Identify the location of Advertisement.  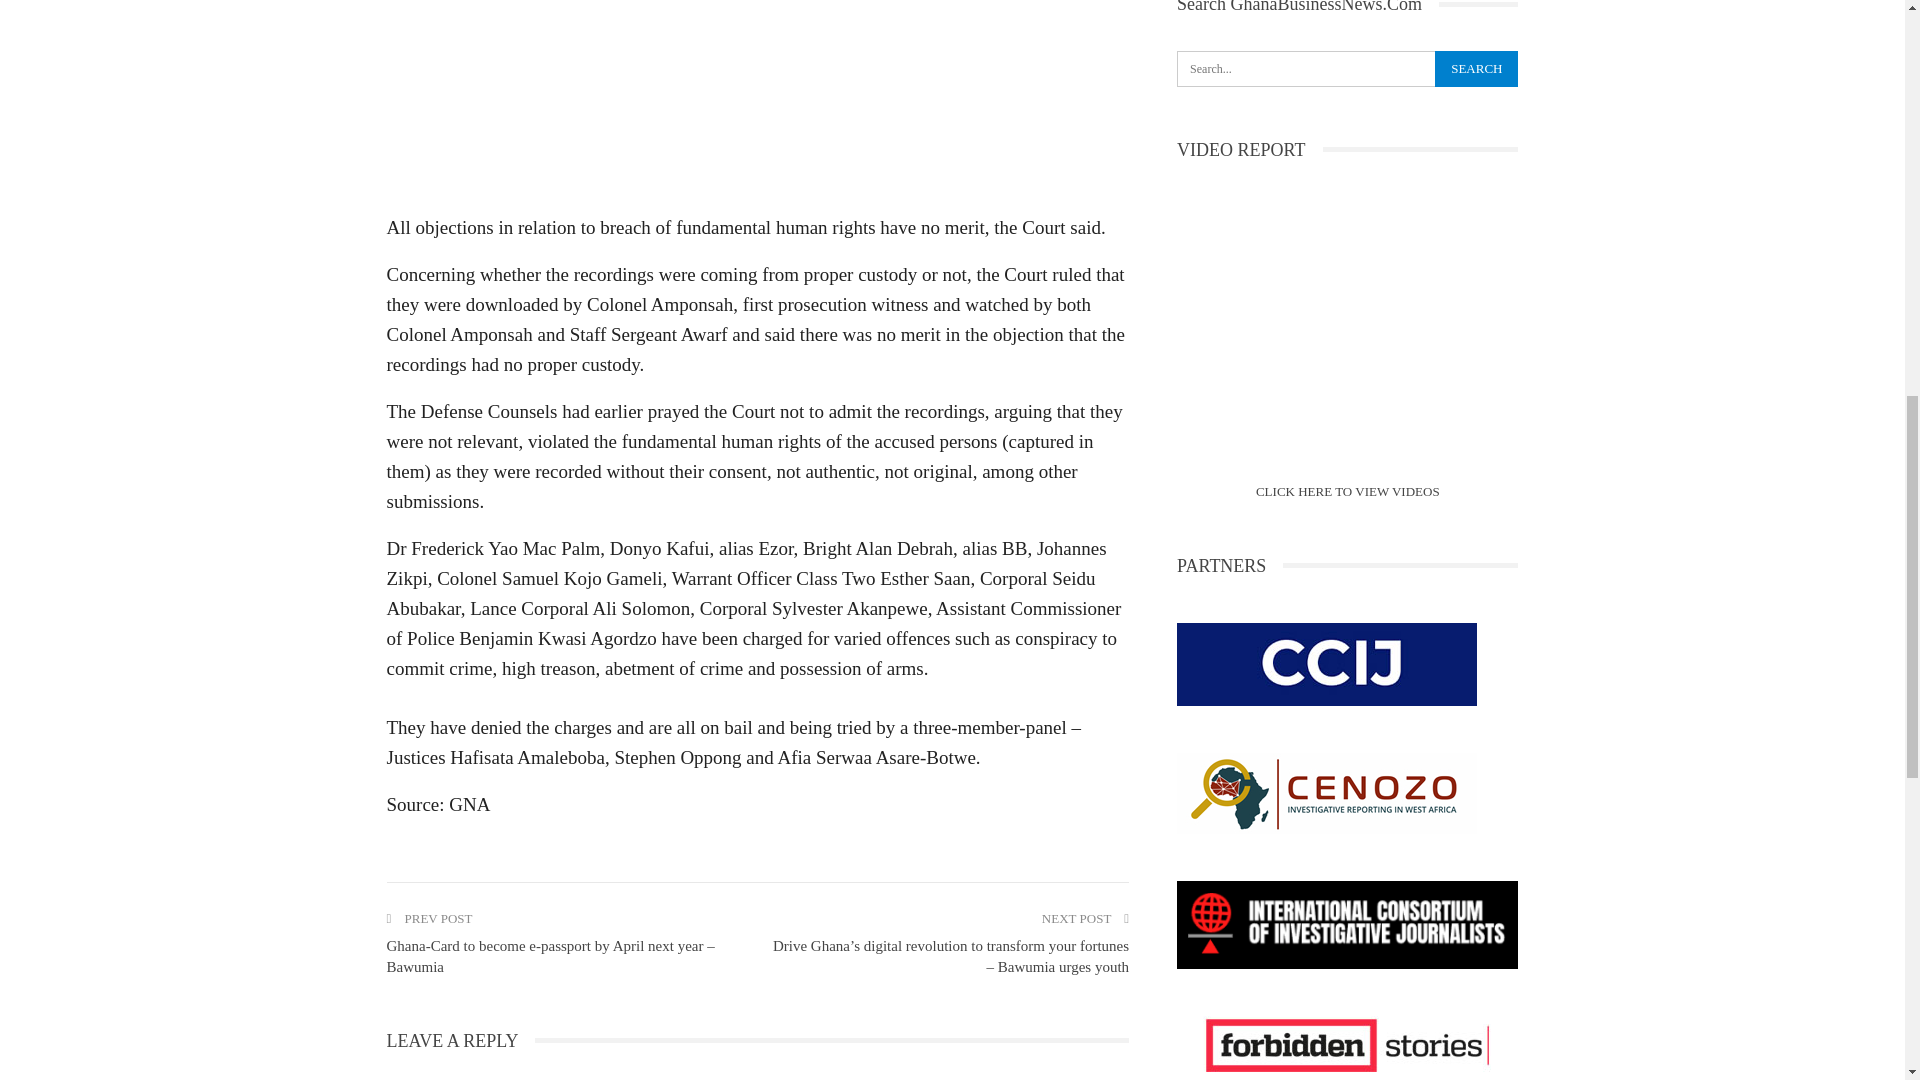
(756, 100).